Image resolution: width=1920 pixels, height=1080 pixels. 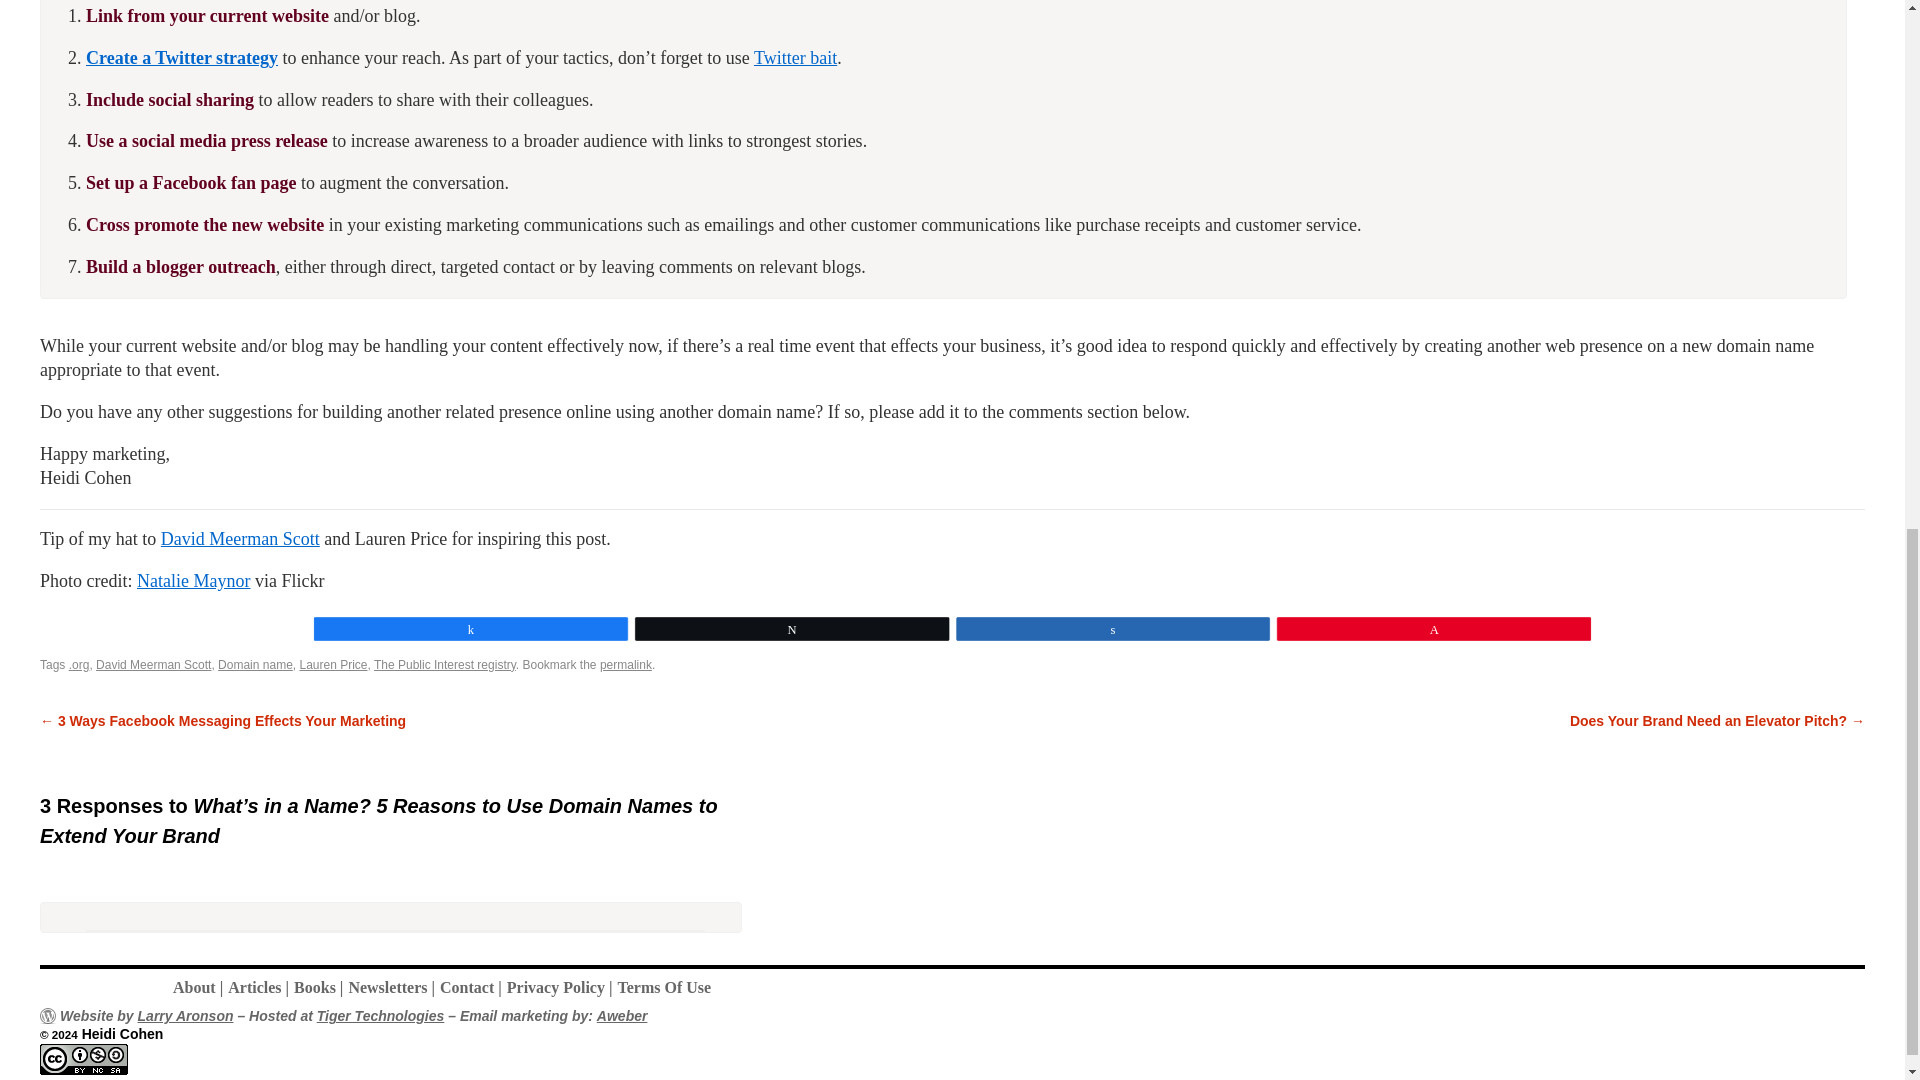 What do you see at coordinates (200, 987) in the screenshot?
I see `About` at bounding box center [200, 987].